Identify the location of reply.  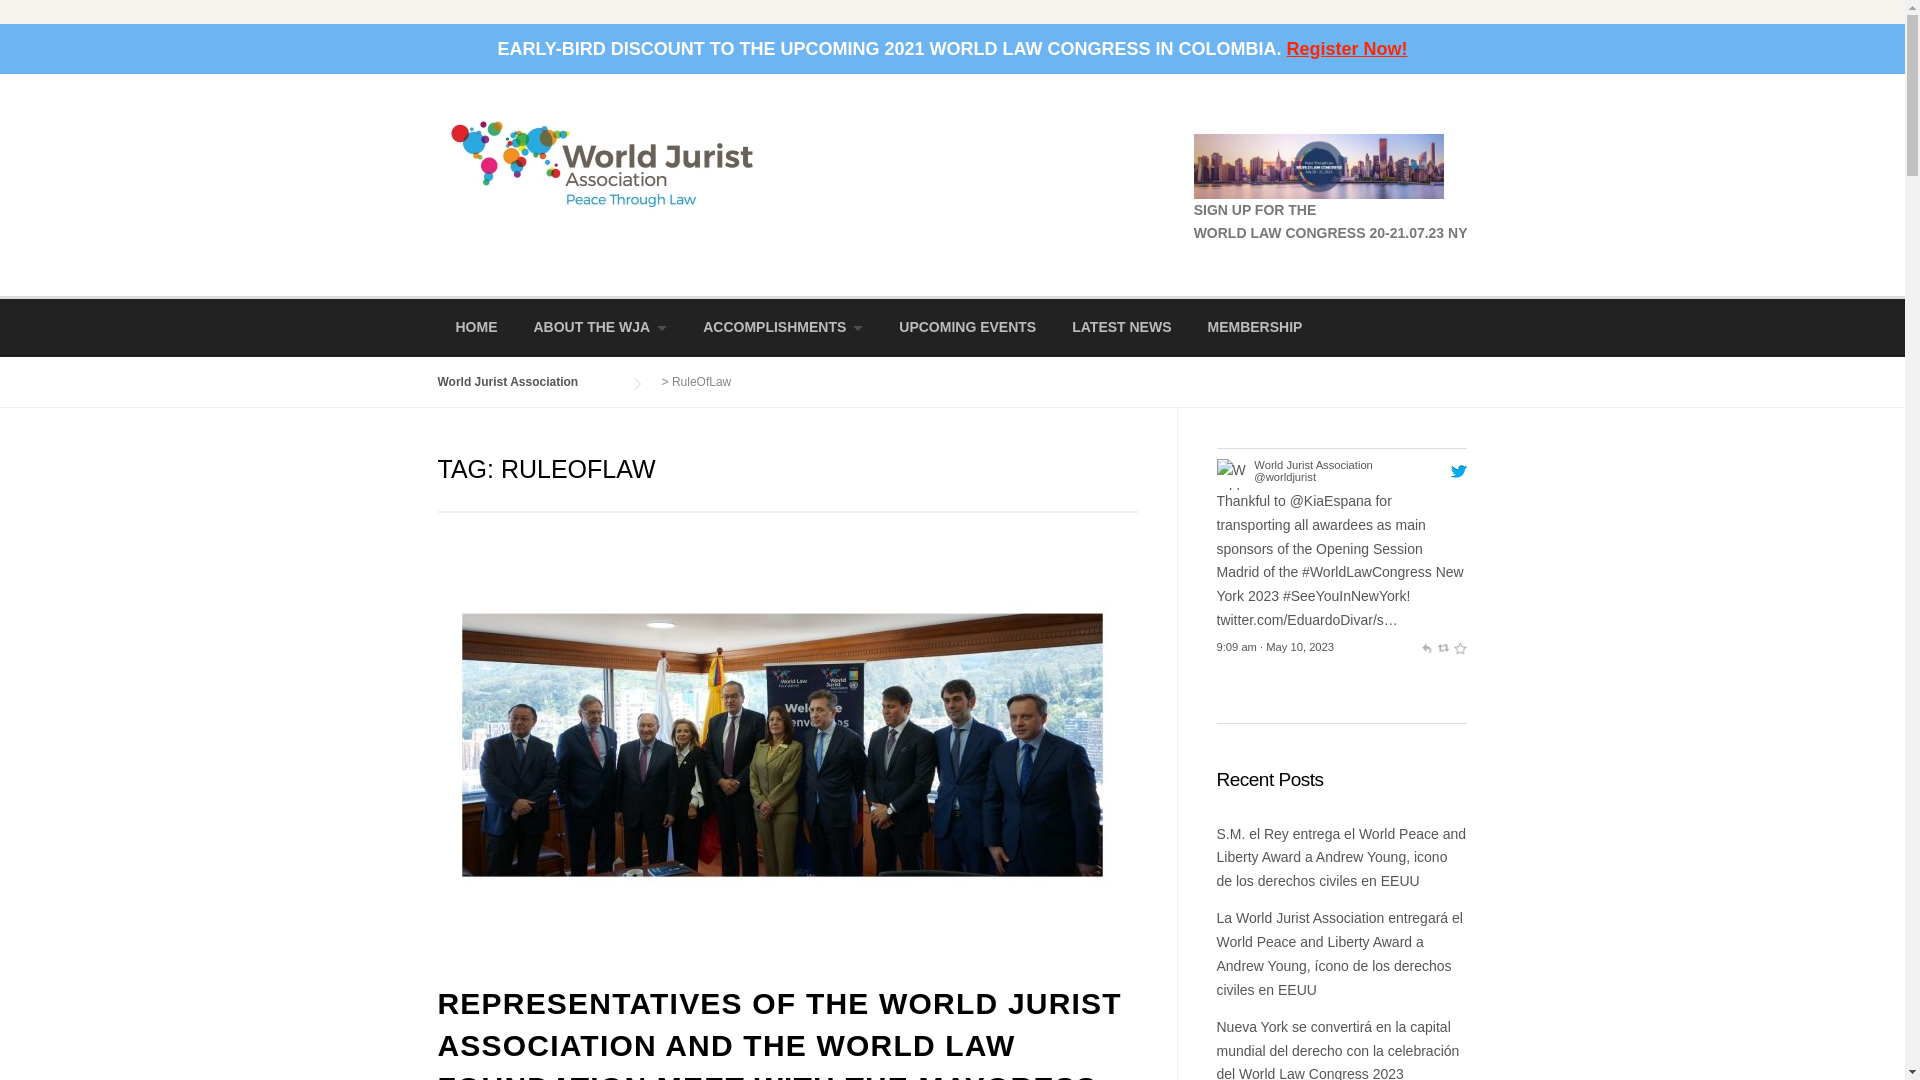
(1426, 647).